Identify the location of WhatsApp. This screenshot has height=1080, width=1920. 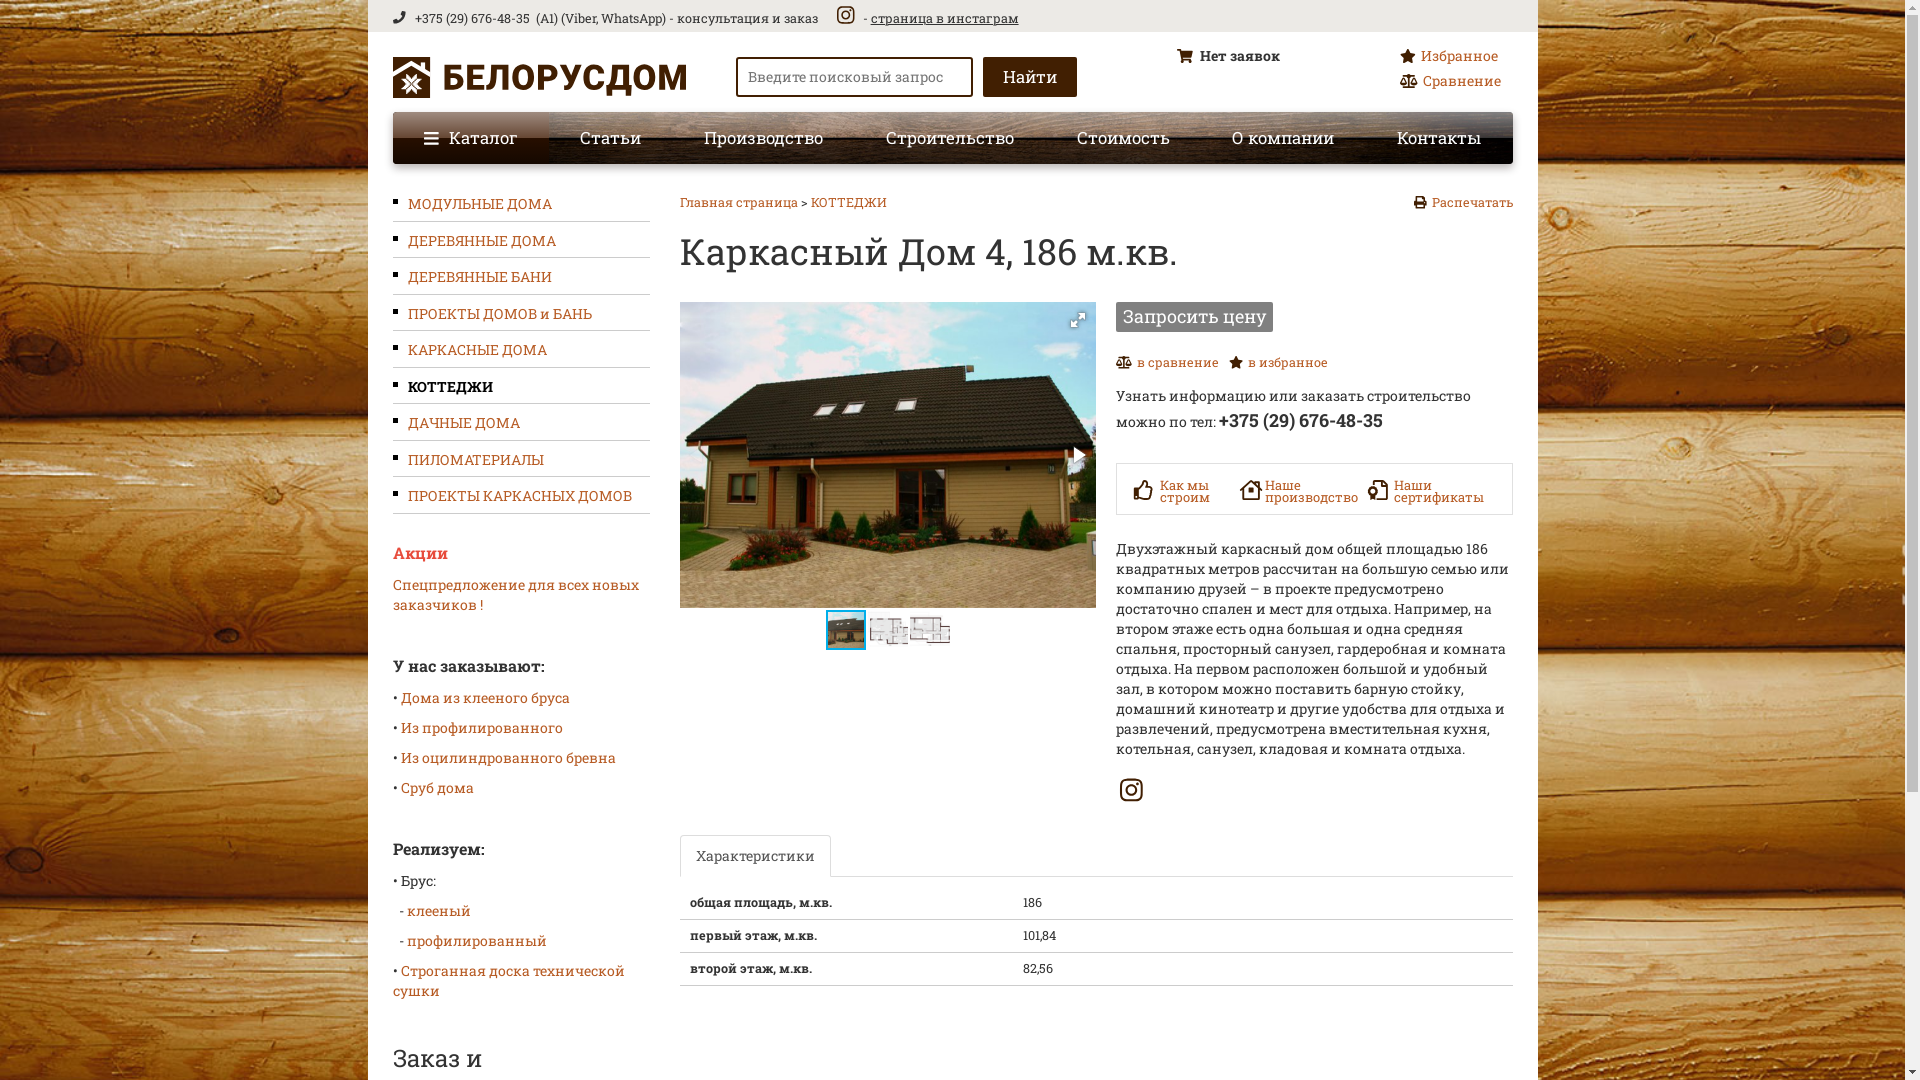
(632, 18).